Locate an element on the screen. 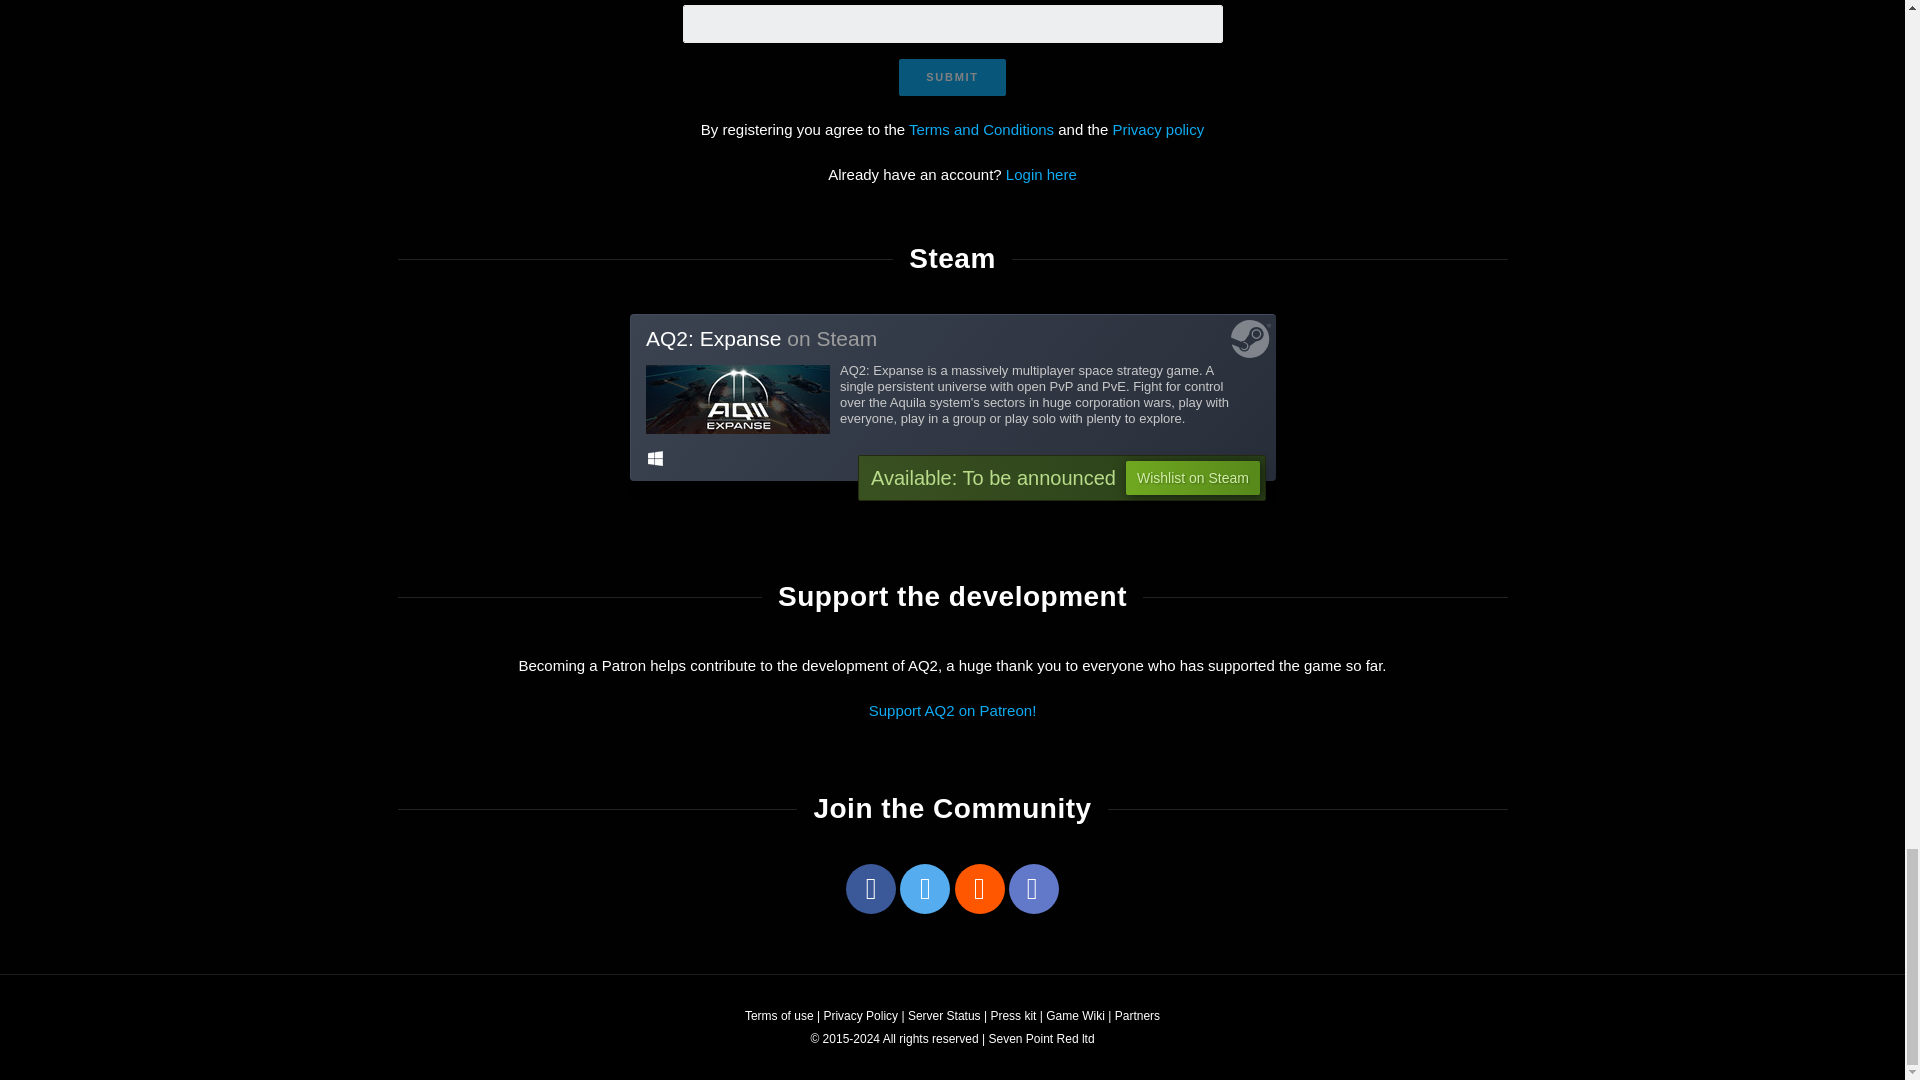  Terms of use is located at coordinates (779, 1015).